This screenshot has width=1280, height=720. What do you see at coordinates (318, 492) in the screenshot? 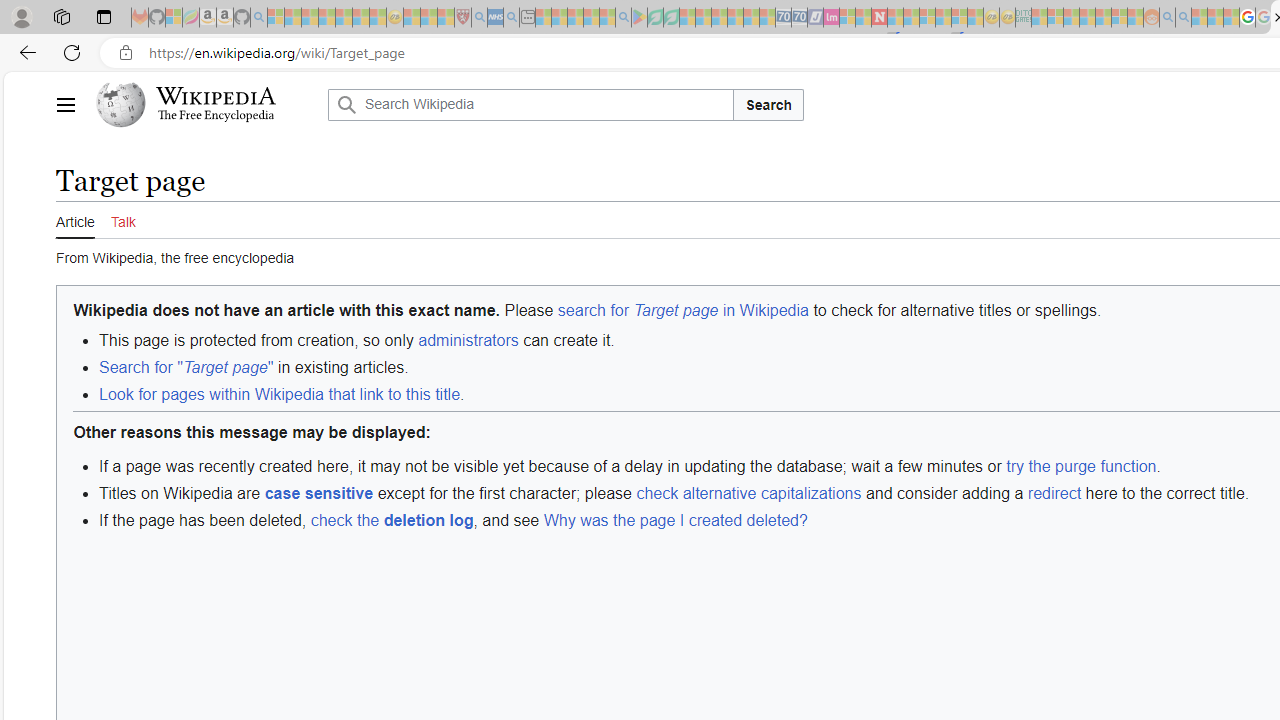
I see `case sensitive` at bounding box center [318, 492].